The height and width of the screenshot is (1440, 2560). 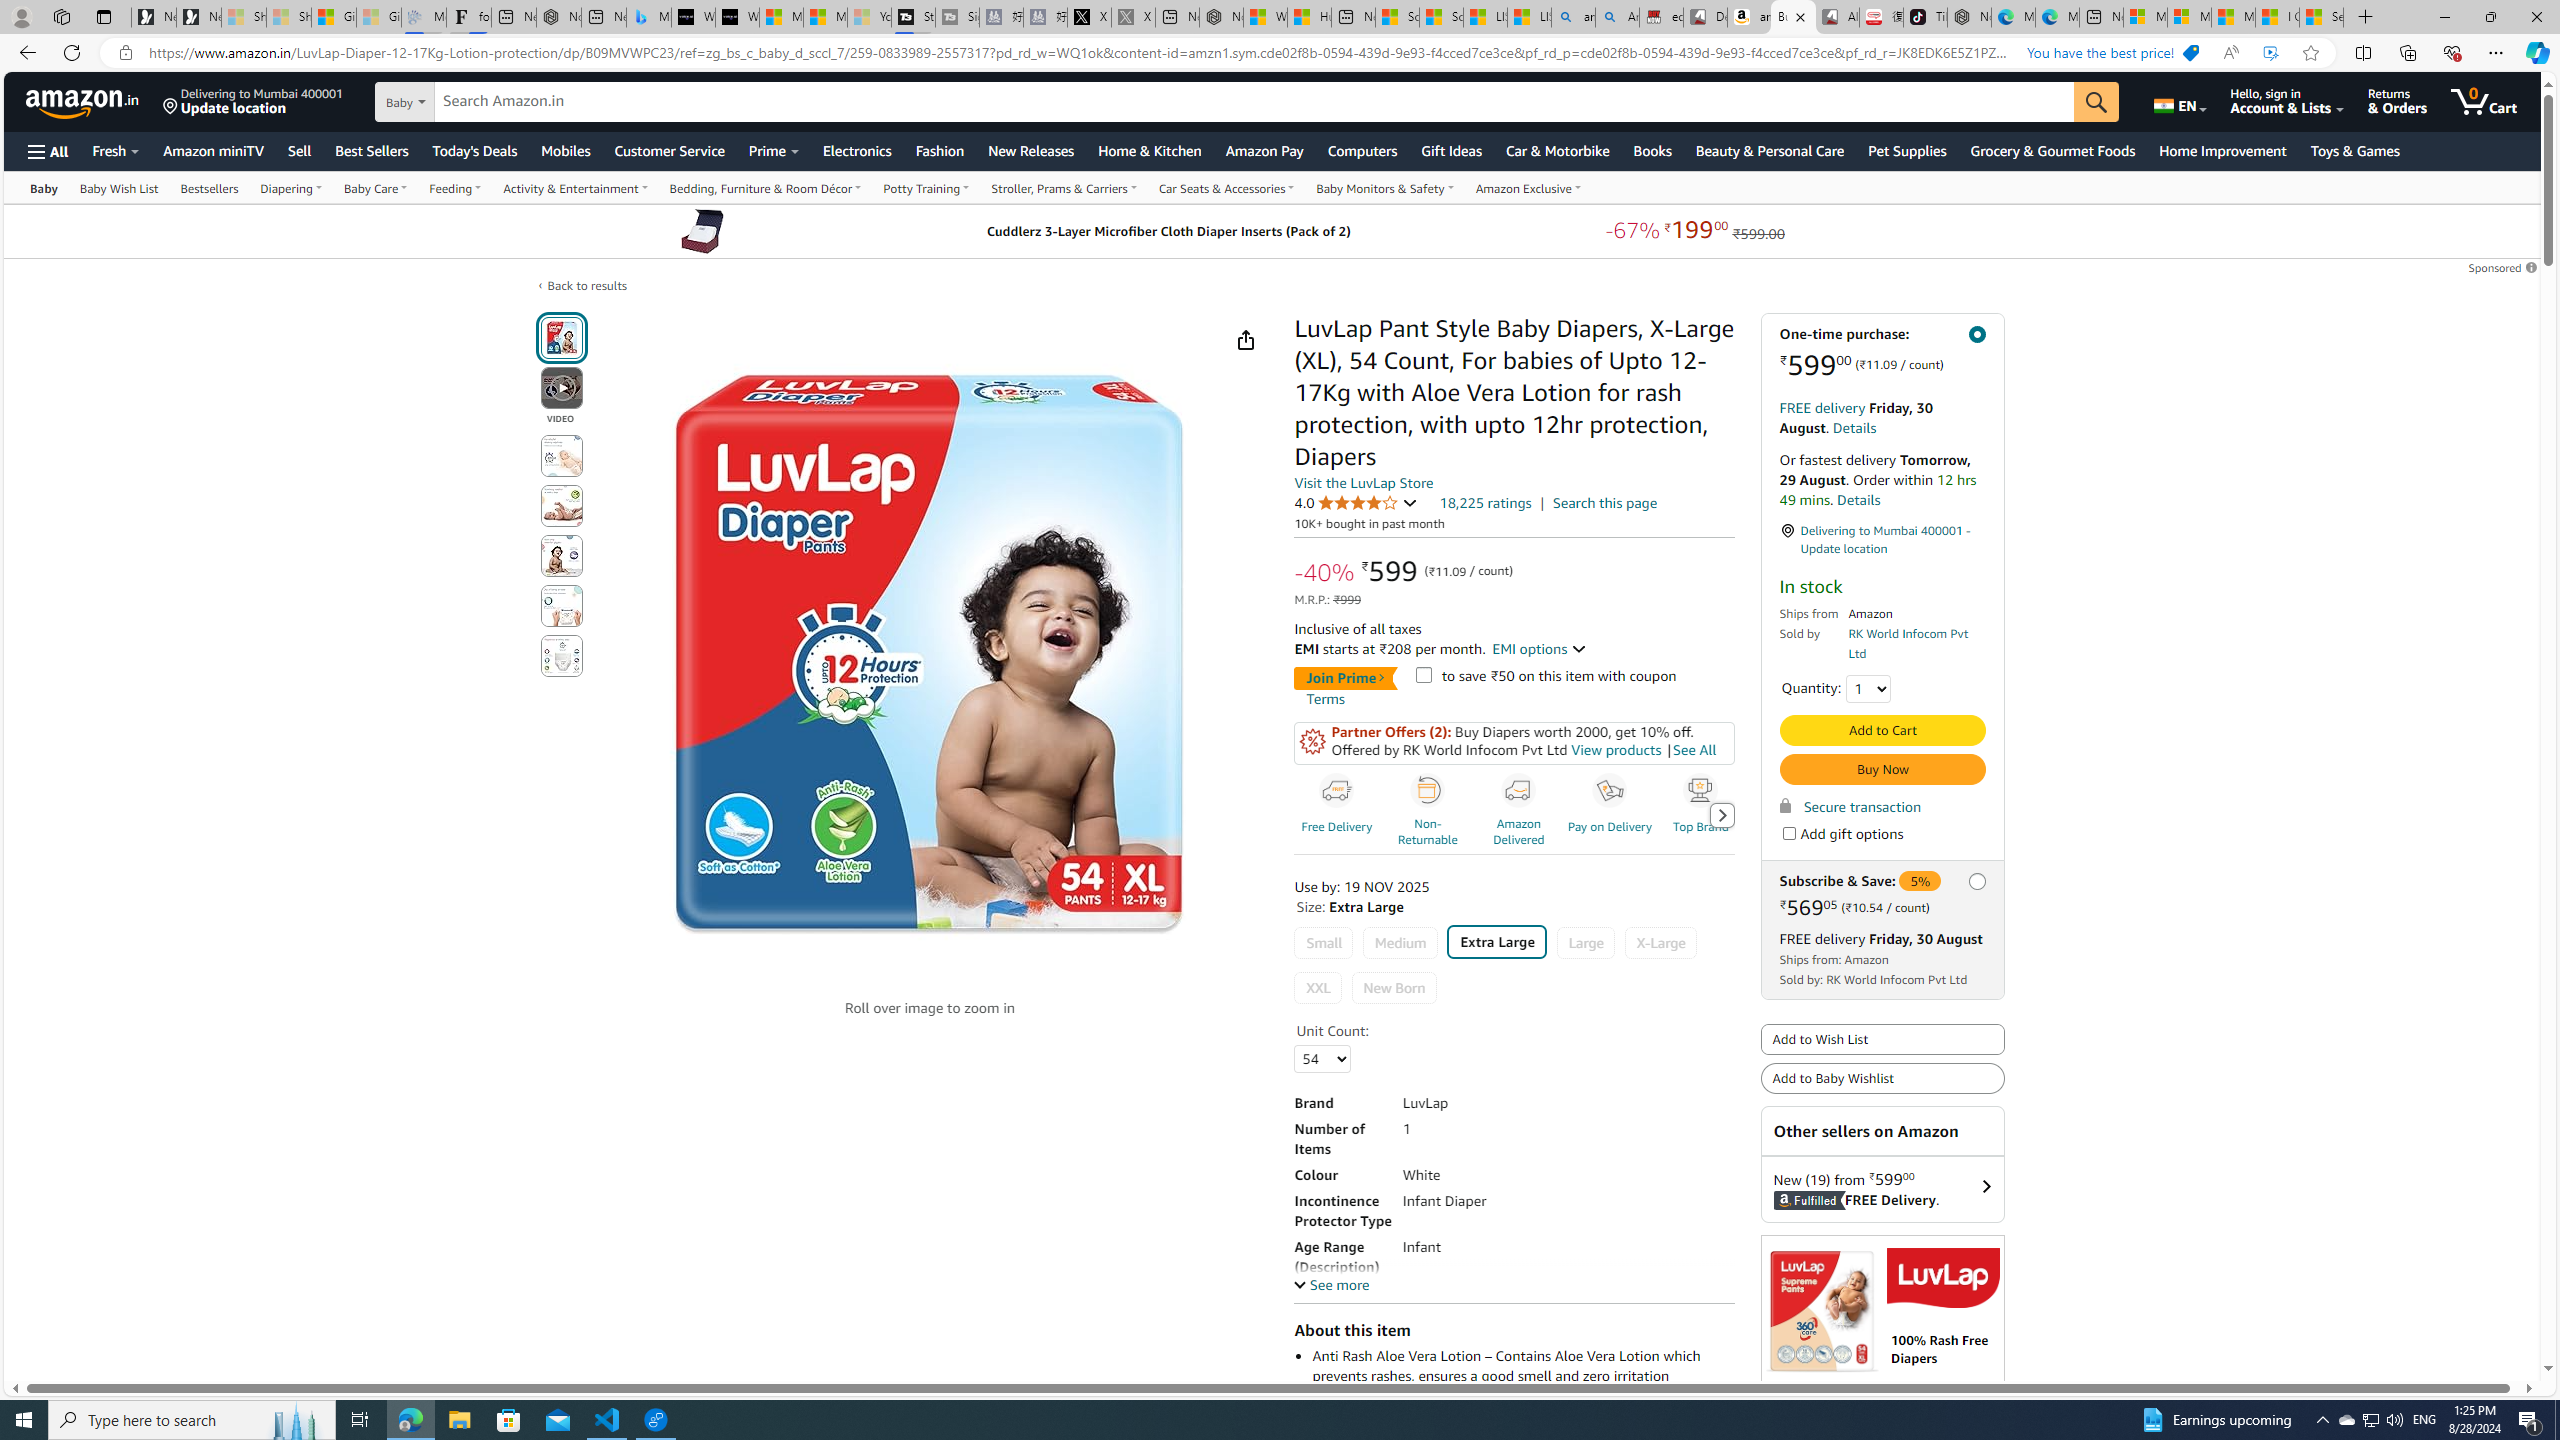 What do you see at coordinates (1318, 988) in the screenshot?
I see `XXL` at bounding box center [1318, 988].